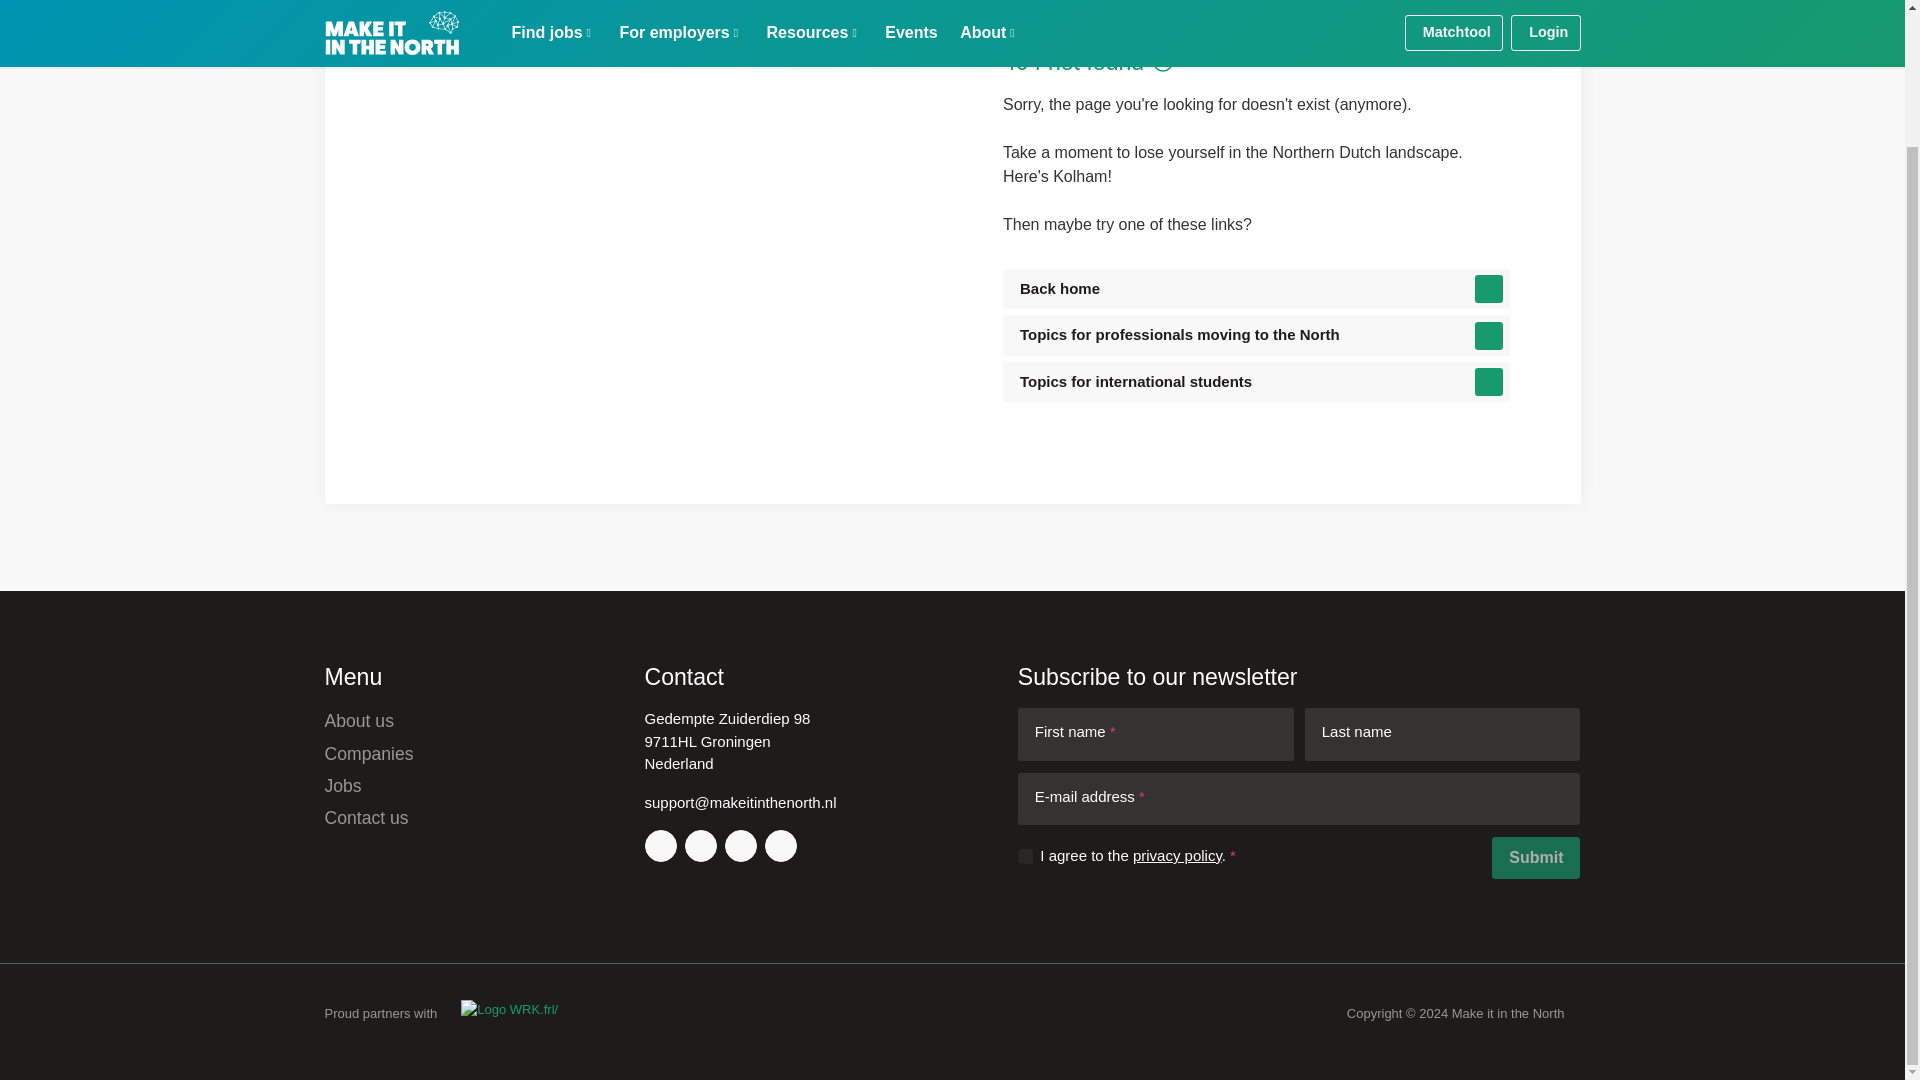 The width and height of the screenshot is (1920, 1080). I want to click on Topics for international students, so click(1256, 382).